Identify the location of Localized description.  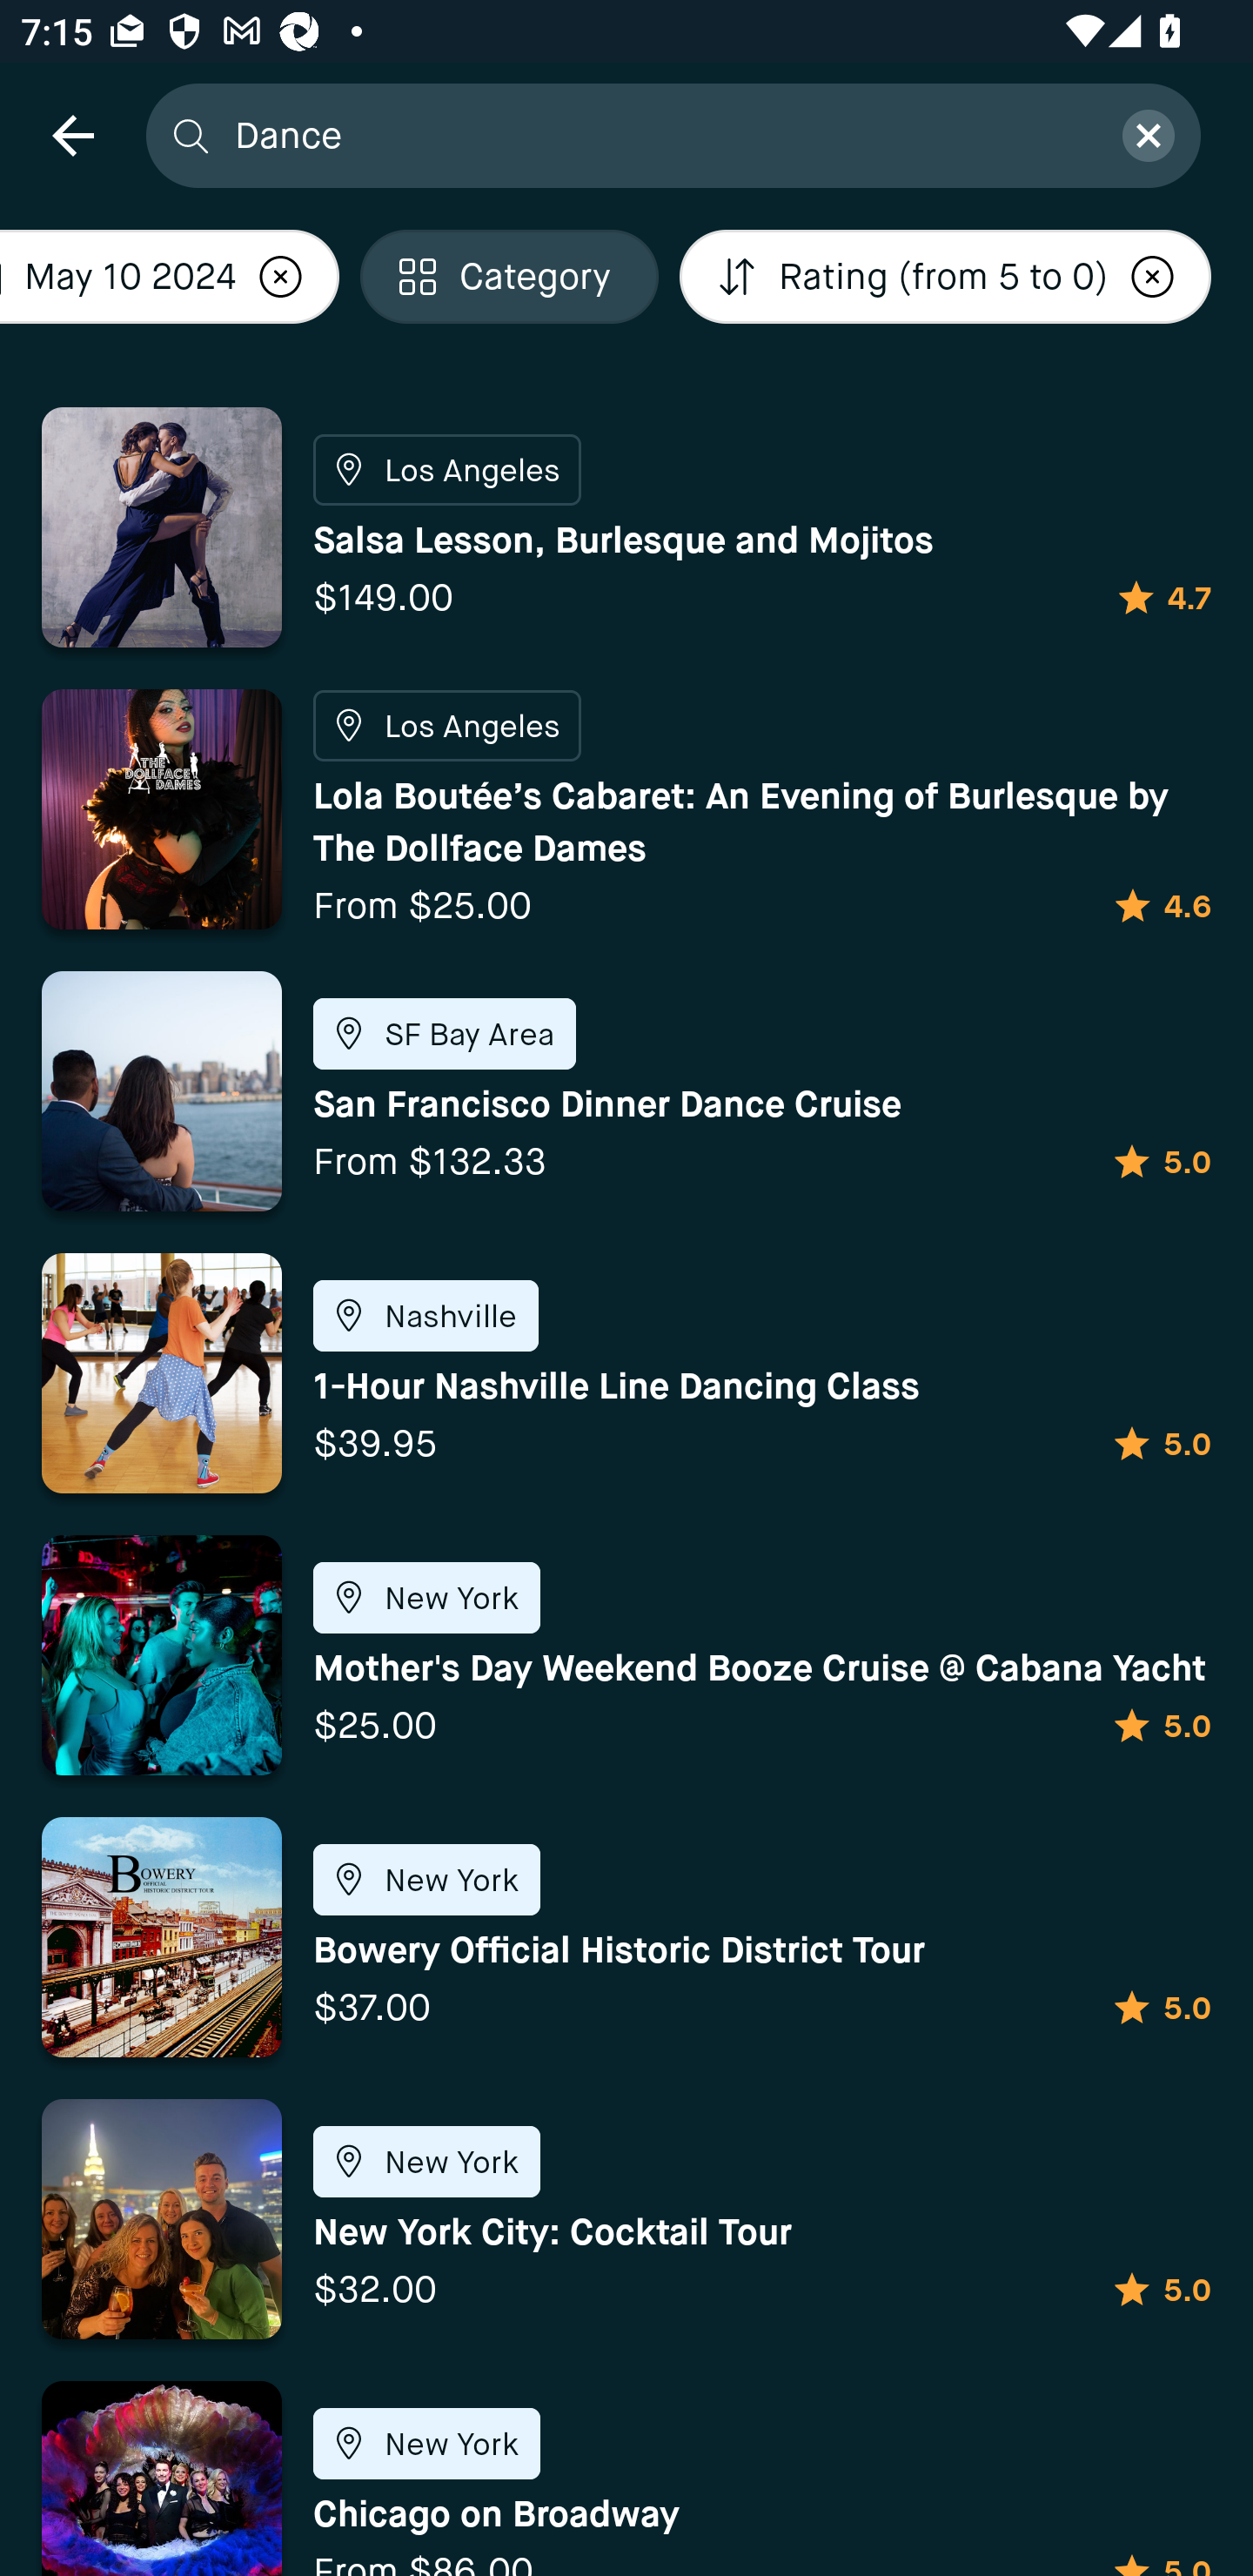
(280, 277).